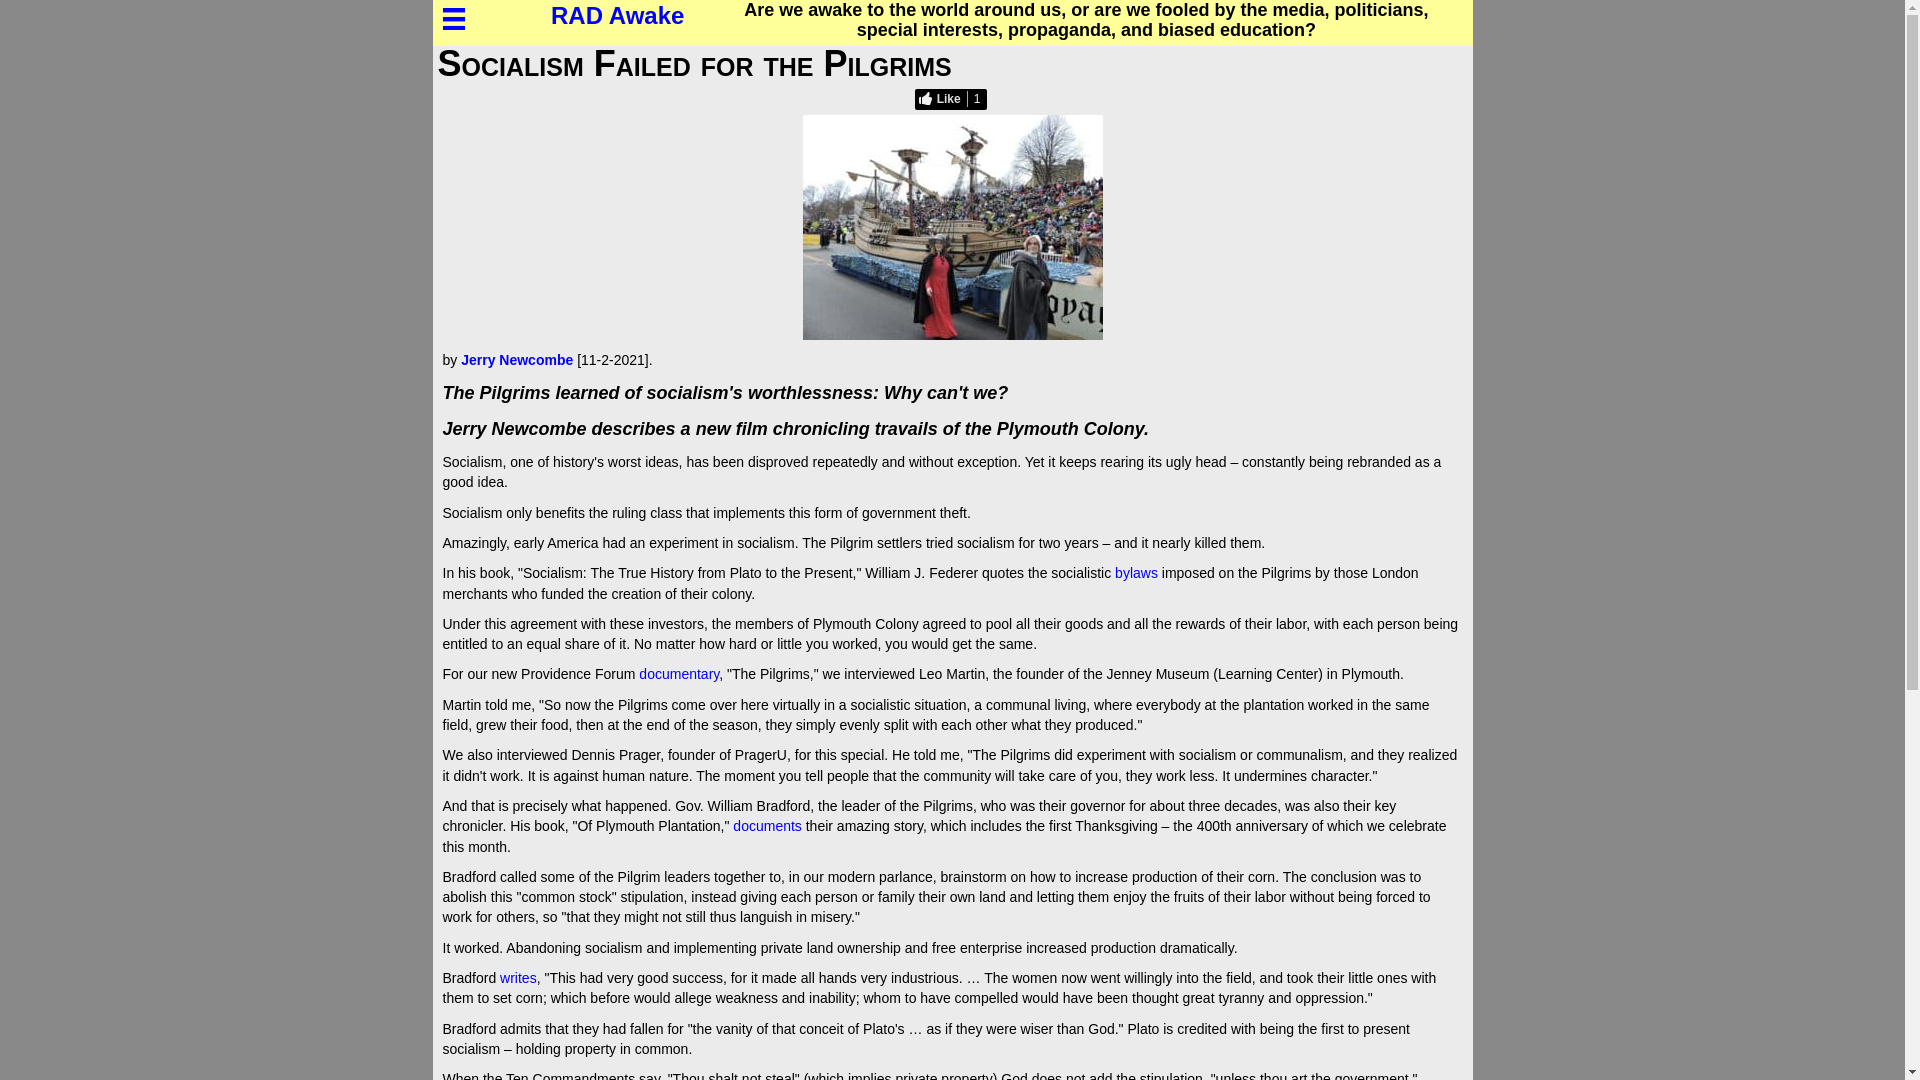 This screenshot has width=1920, height=1080. Describe the element at coordinates (617, 18) in the screenshot. I see `RAD Awake` at that location.